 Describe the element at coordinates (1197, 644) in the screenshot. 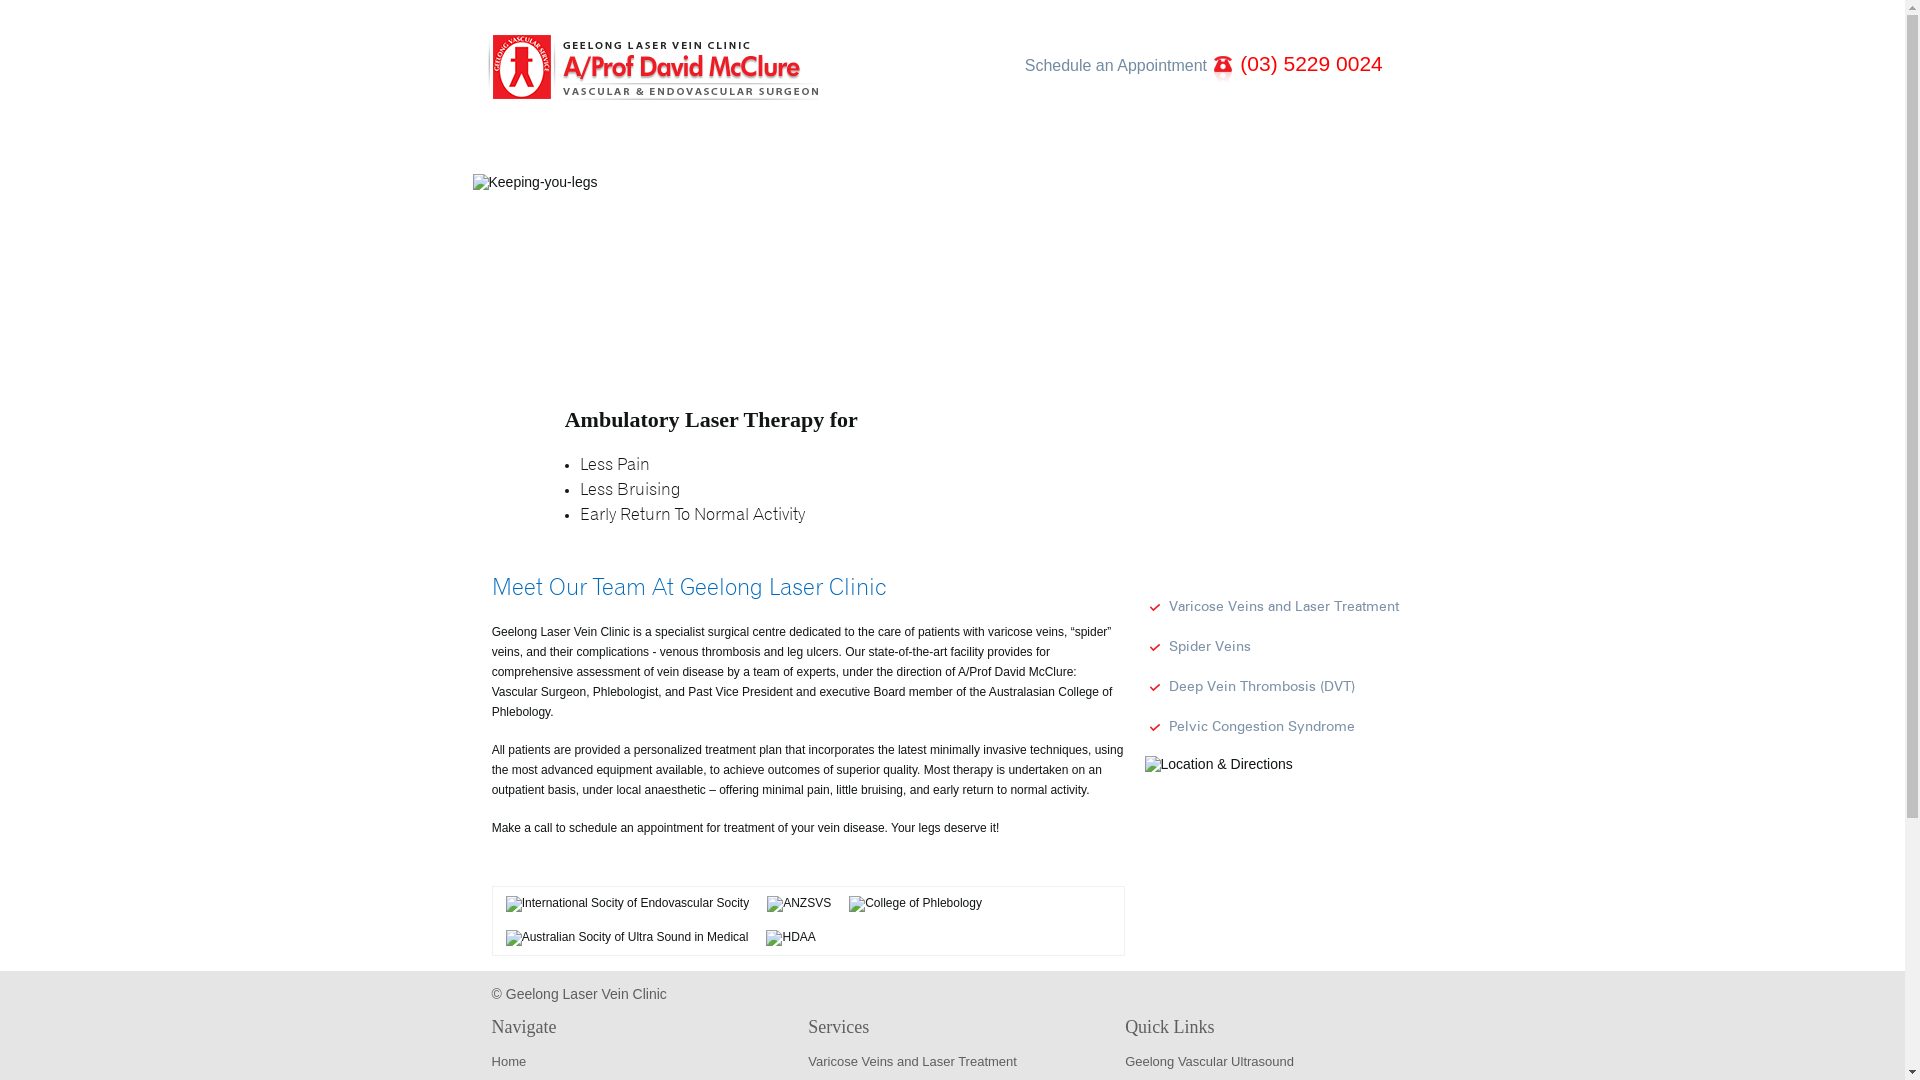

I see `Spider Veins` at that location.